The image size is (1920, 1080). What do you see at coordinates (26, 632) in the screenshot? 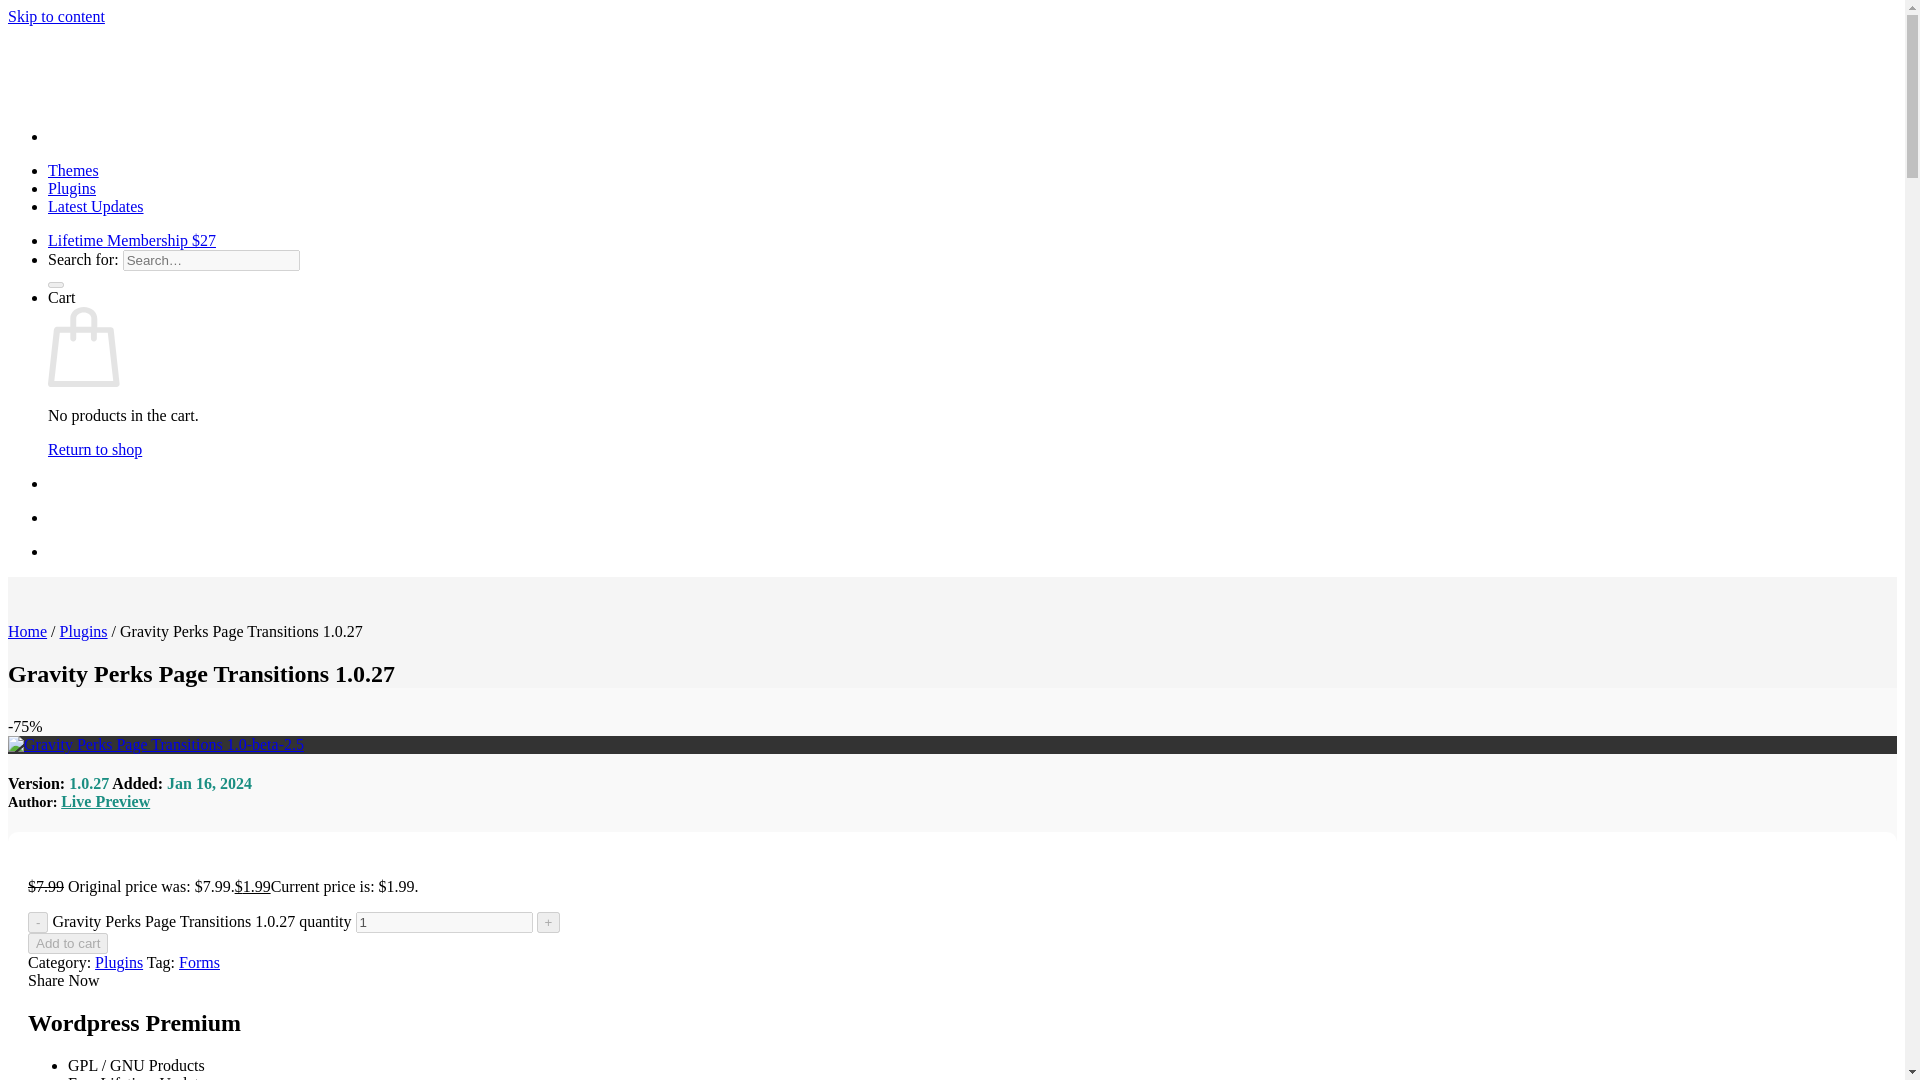
I see `Home` at bounding box center [26, 632].